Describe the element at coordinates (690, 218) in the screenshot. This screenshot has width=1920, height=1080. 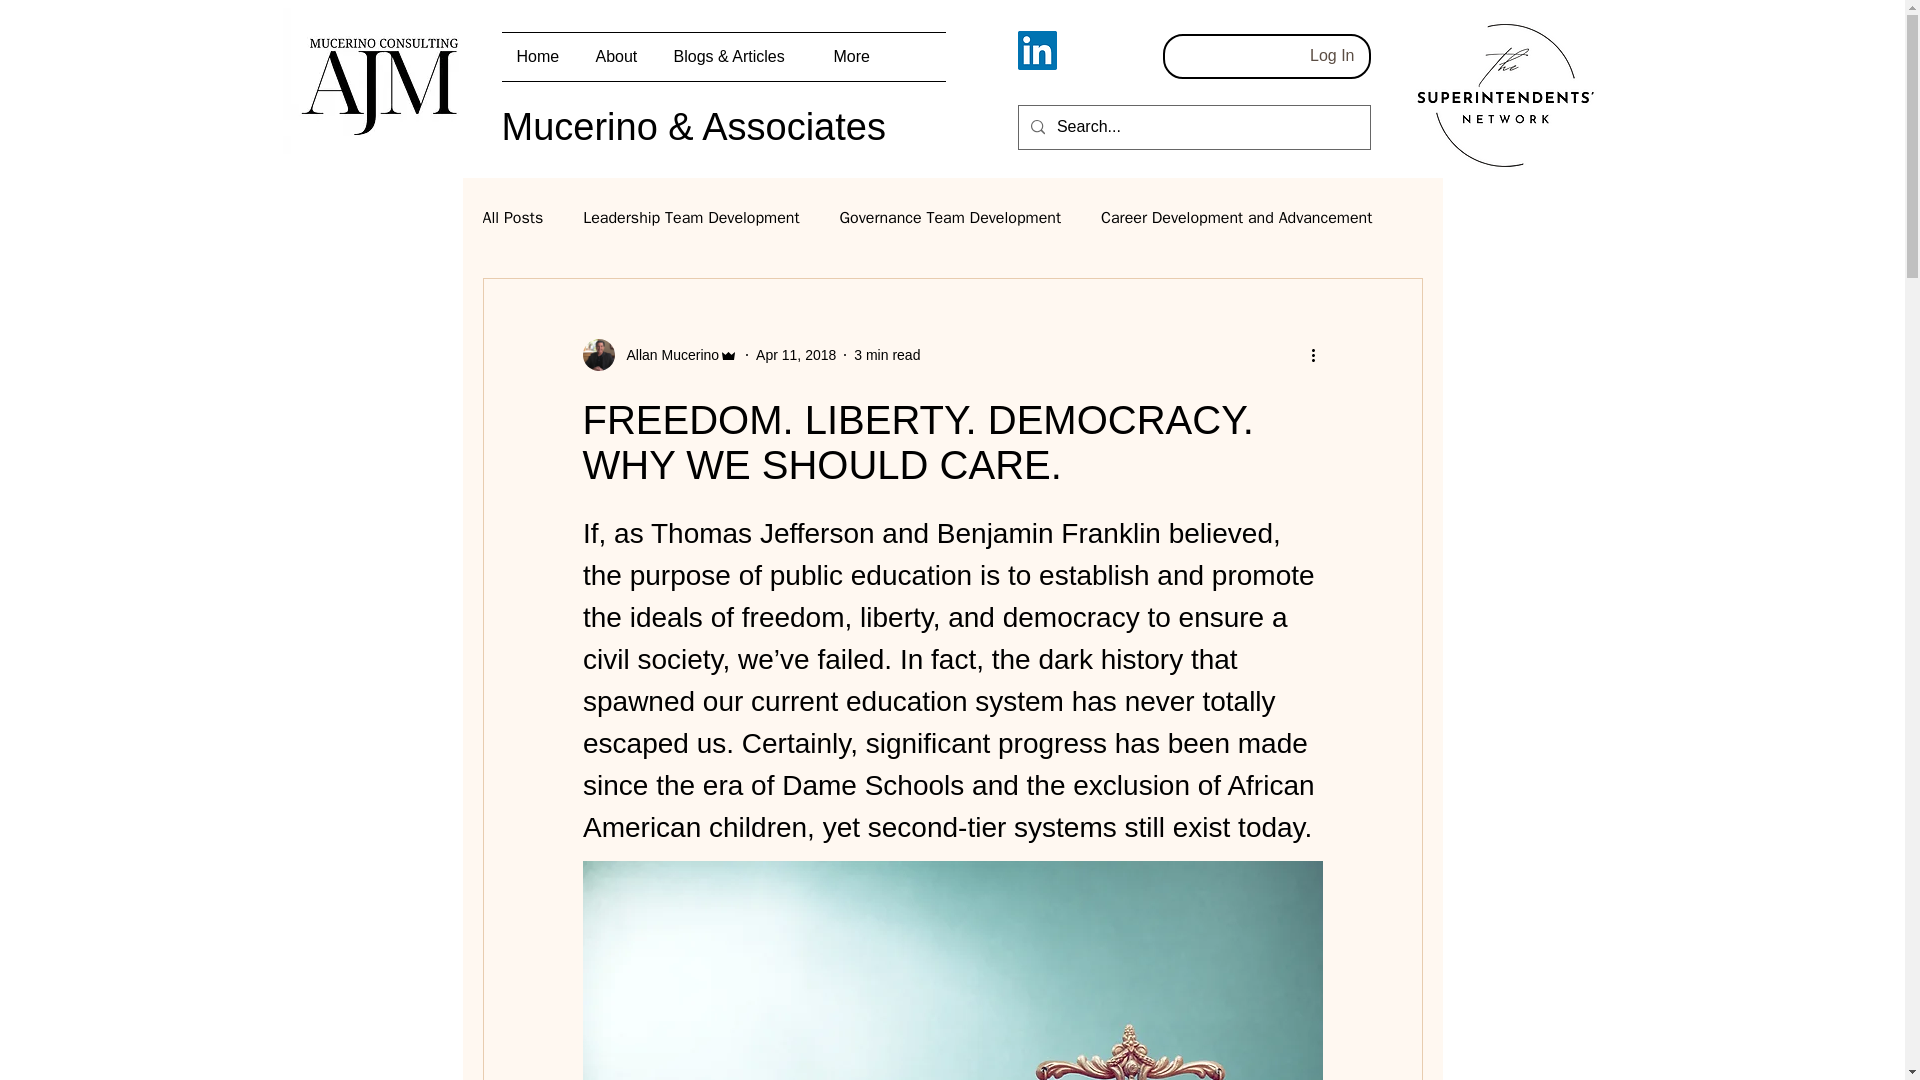
I see `Leadership Team Development` at that location.